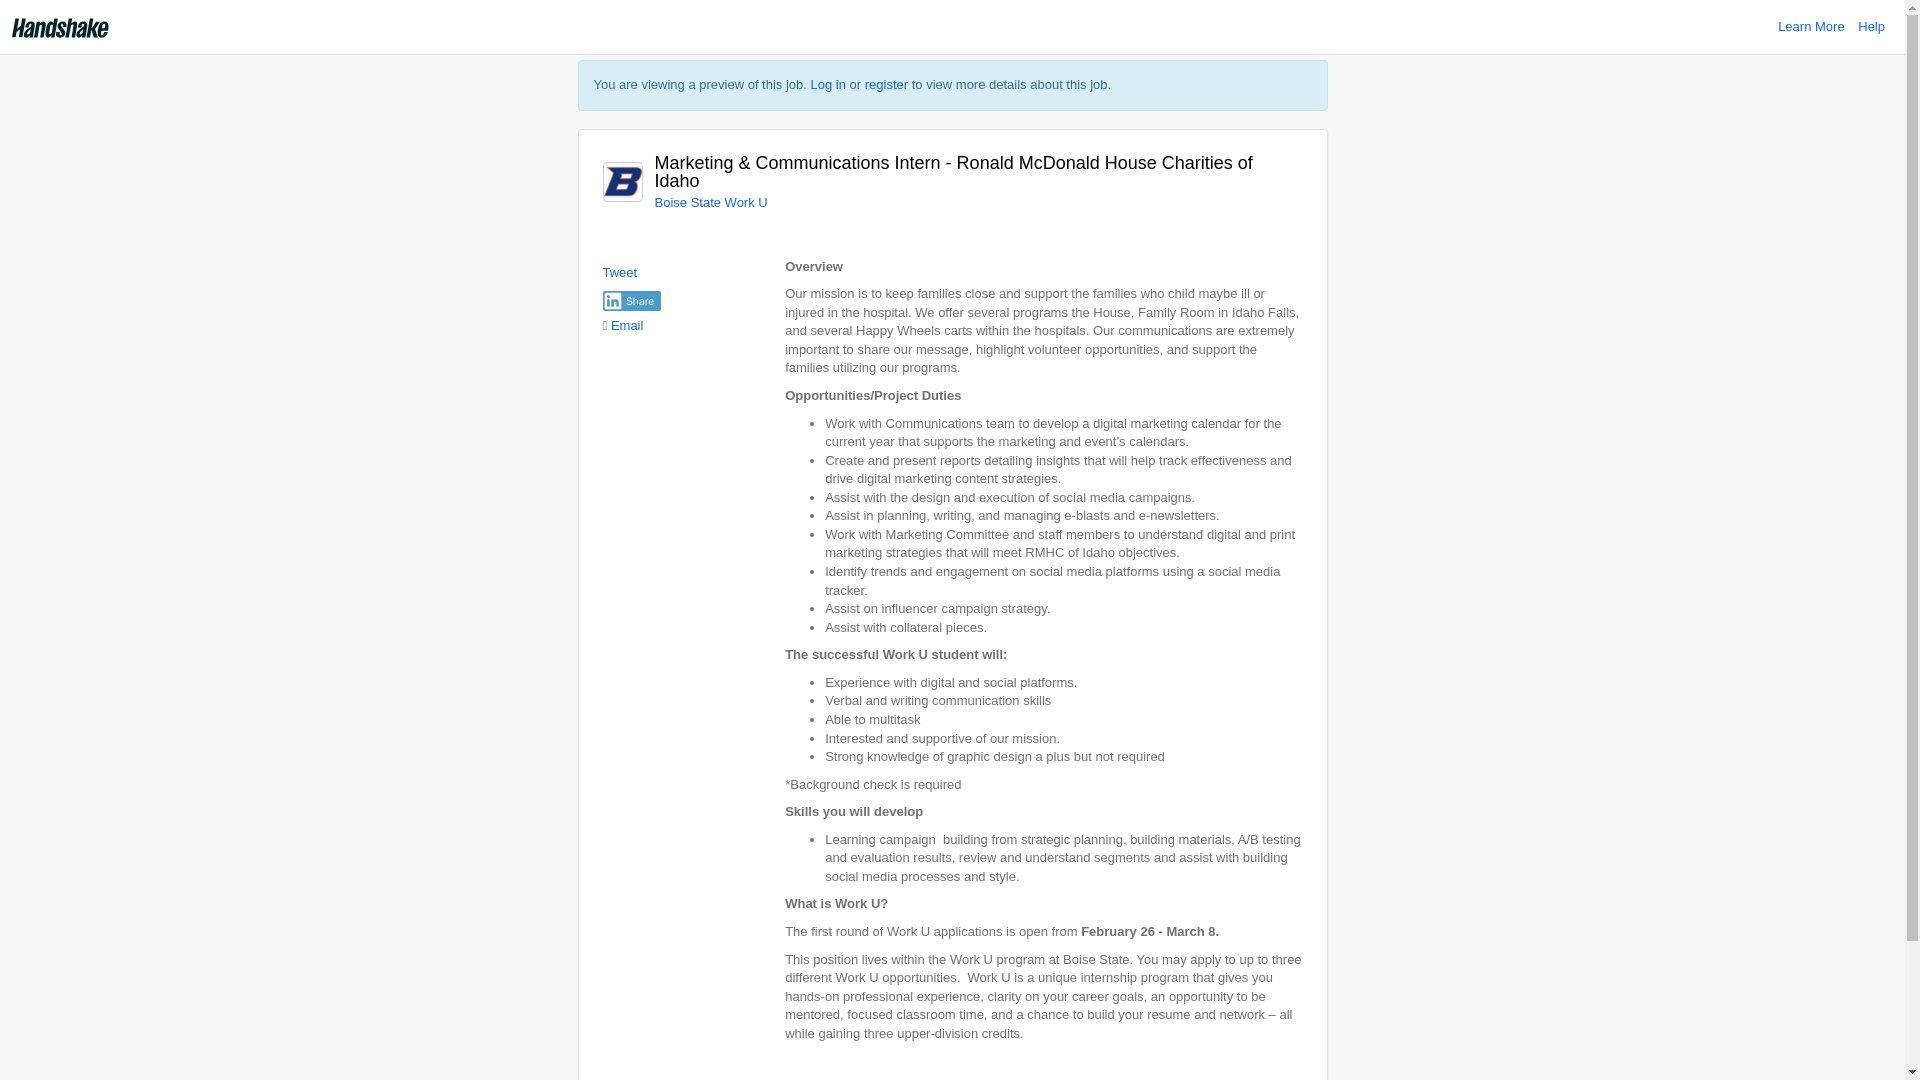 The width and height of the screenshot is (1920, 1080). I want to click on Help, so click(1872, 26).